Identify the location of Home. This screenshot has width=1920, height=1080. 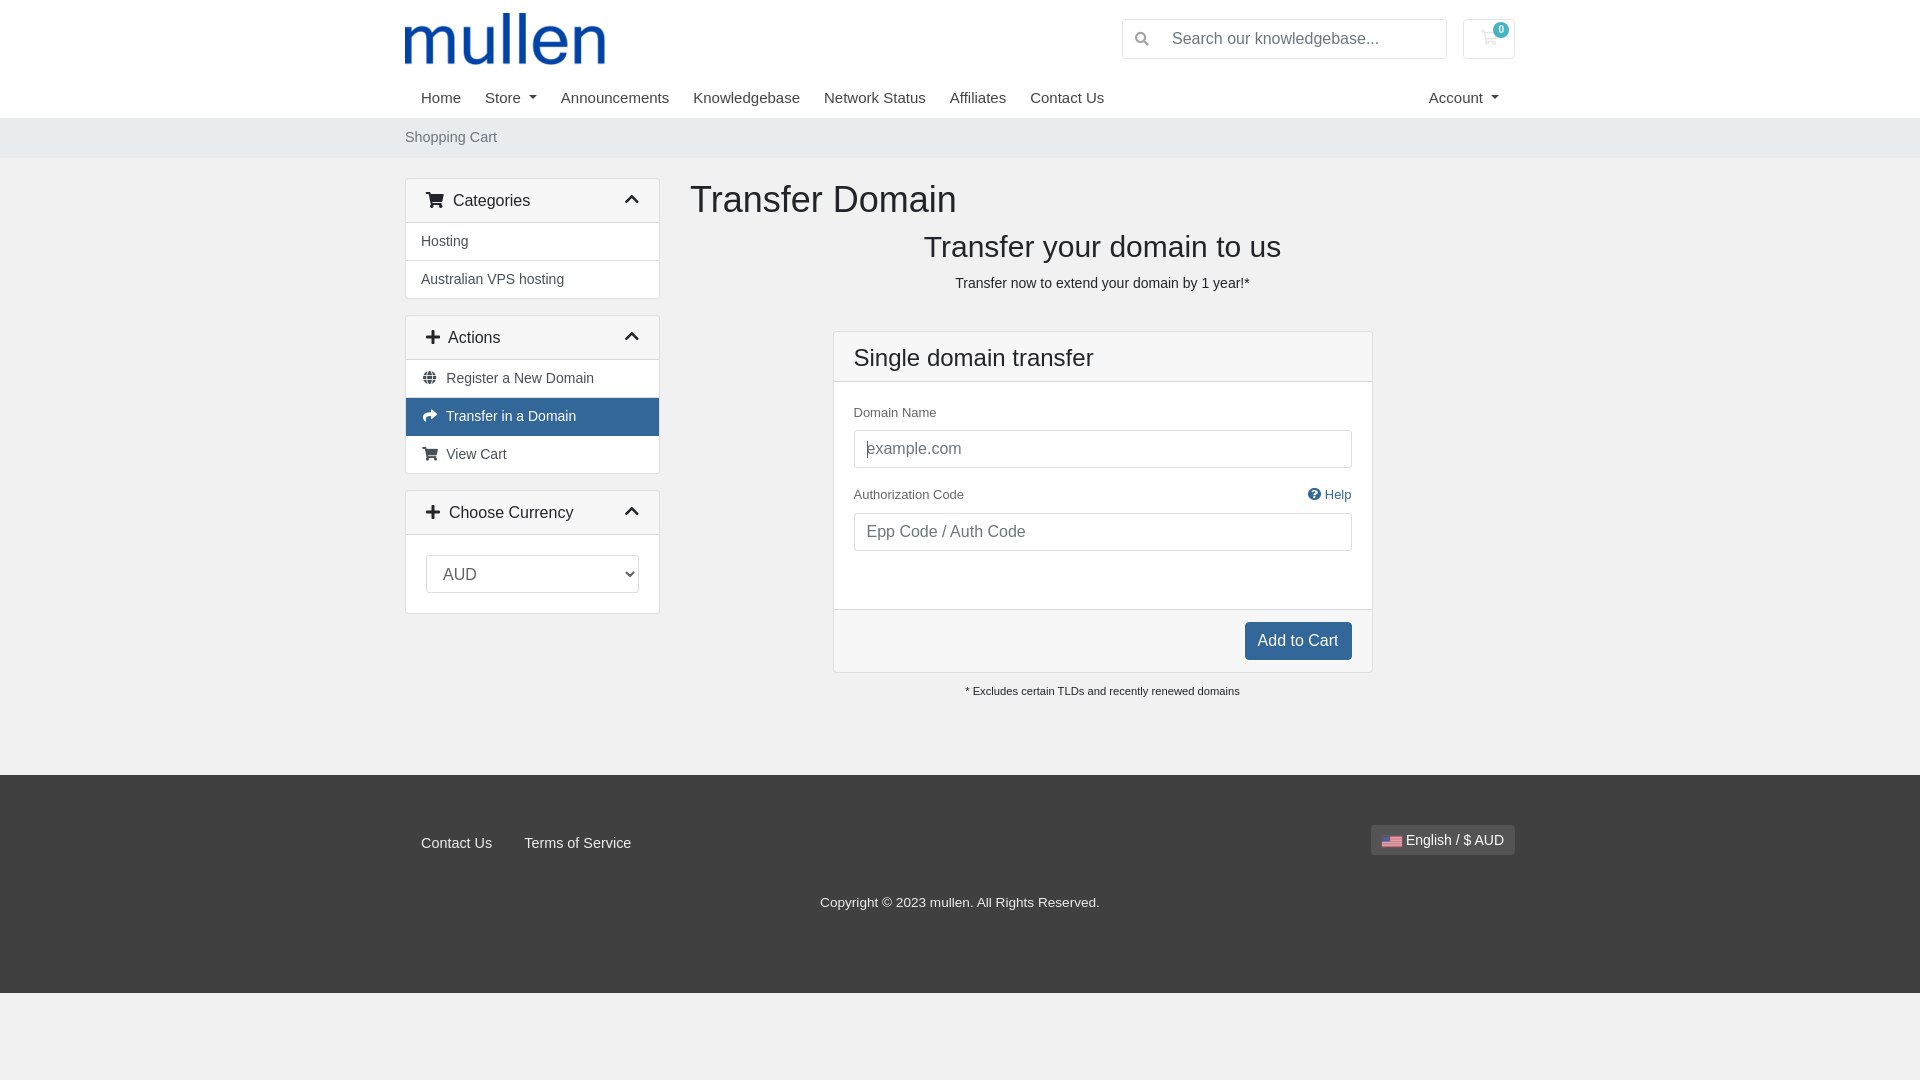
(453, 98).